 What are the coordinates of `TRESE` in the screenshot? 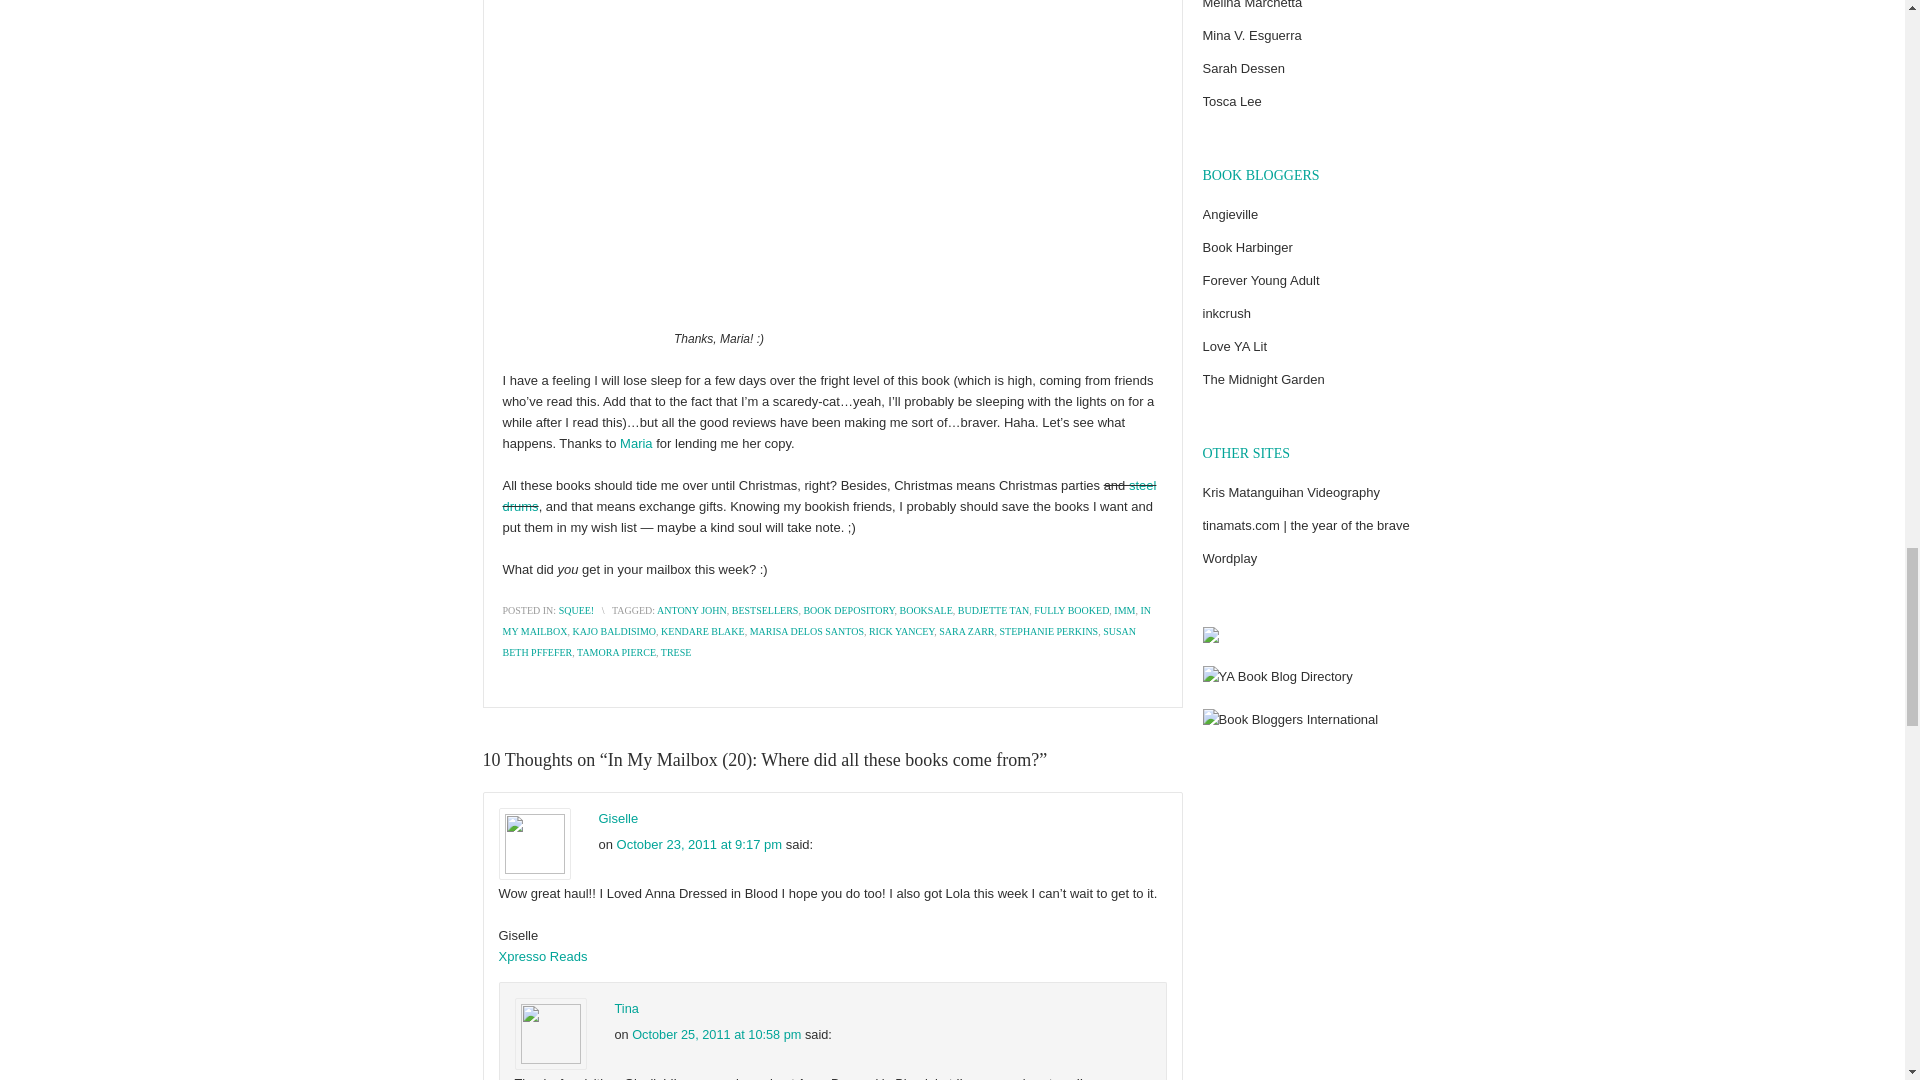 It's located at (676, 652).